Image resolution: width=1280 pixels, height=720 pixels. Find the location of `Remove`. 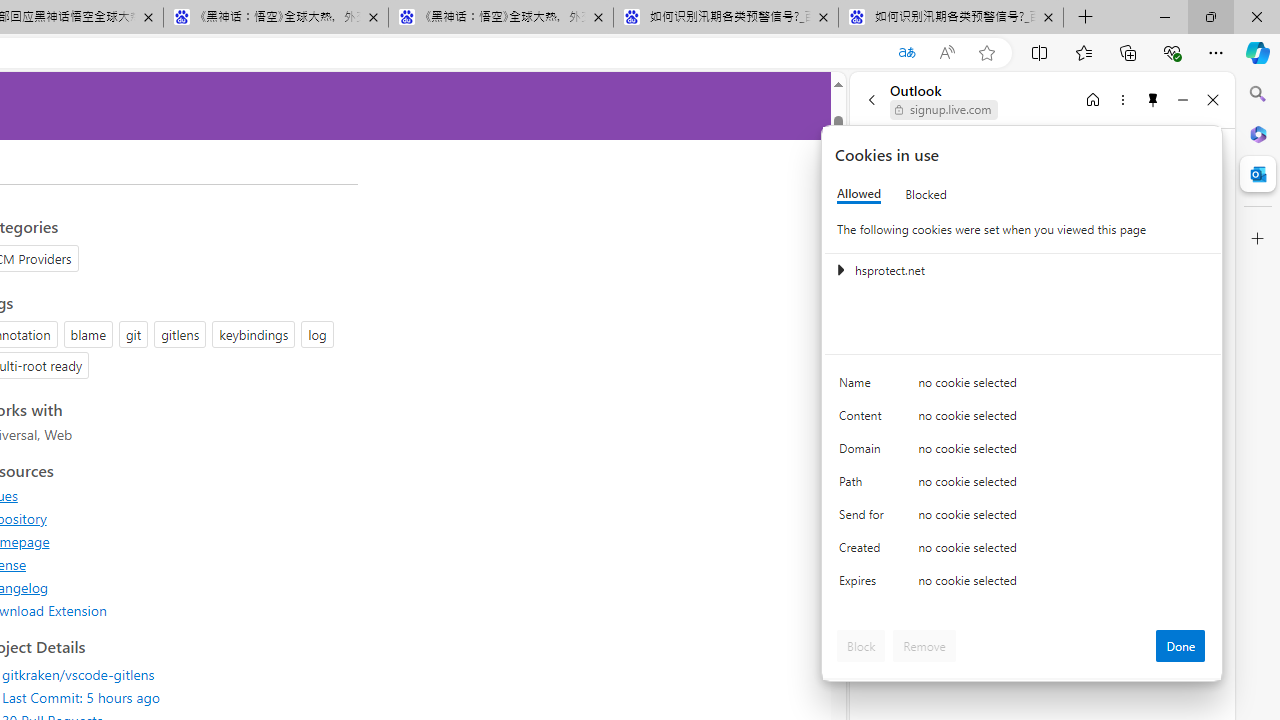

Remove is located at coordinates (924, 646).